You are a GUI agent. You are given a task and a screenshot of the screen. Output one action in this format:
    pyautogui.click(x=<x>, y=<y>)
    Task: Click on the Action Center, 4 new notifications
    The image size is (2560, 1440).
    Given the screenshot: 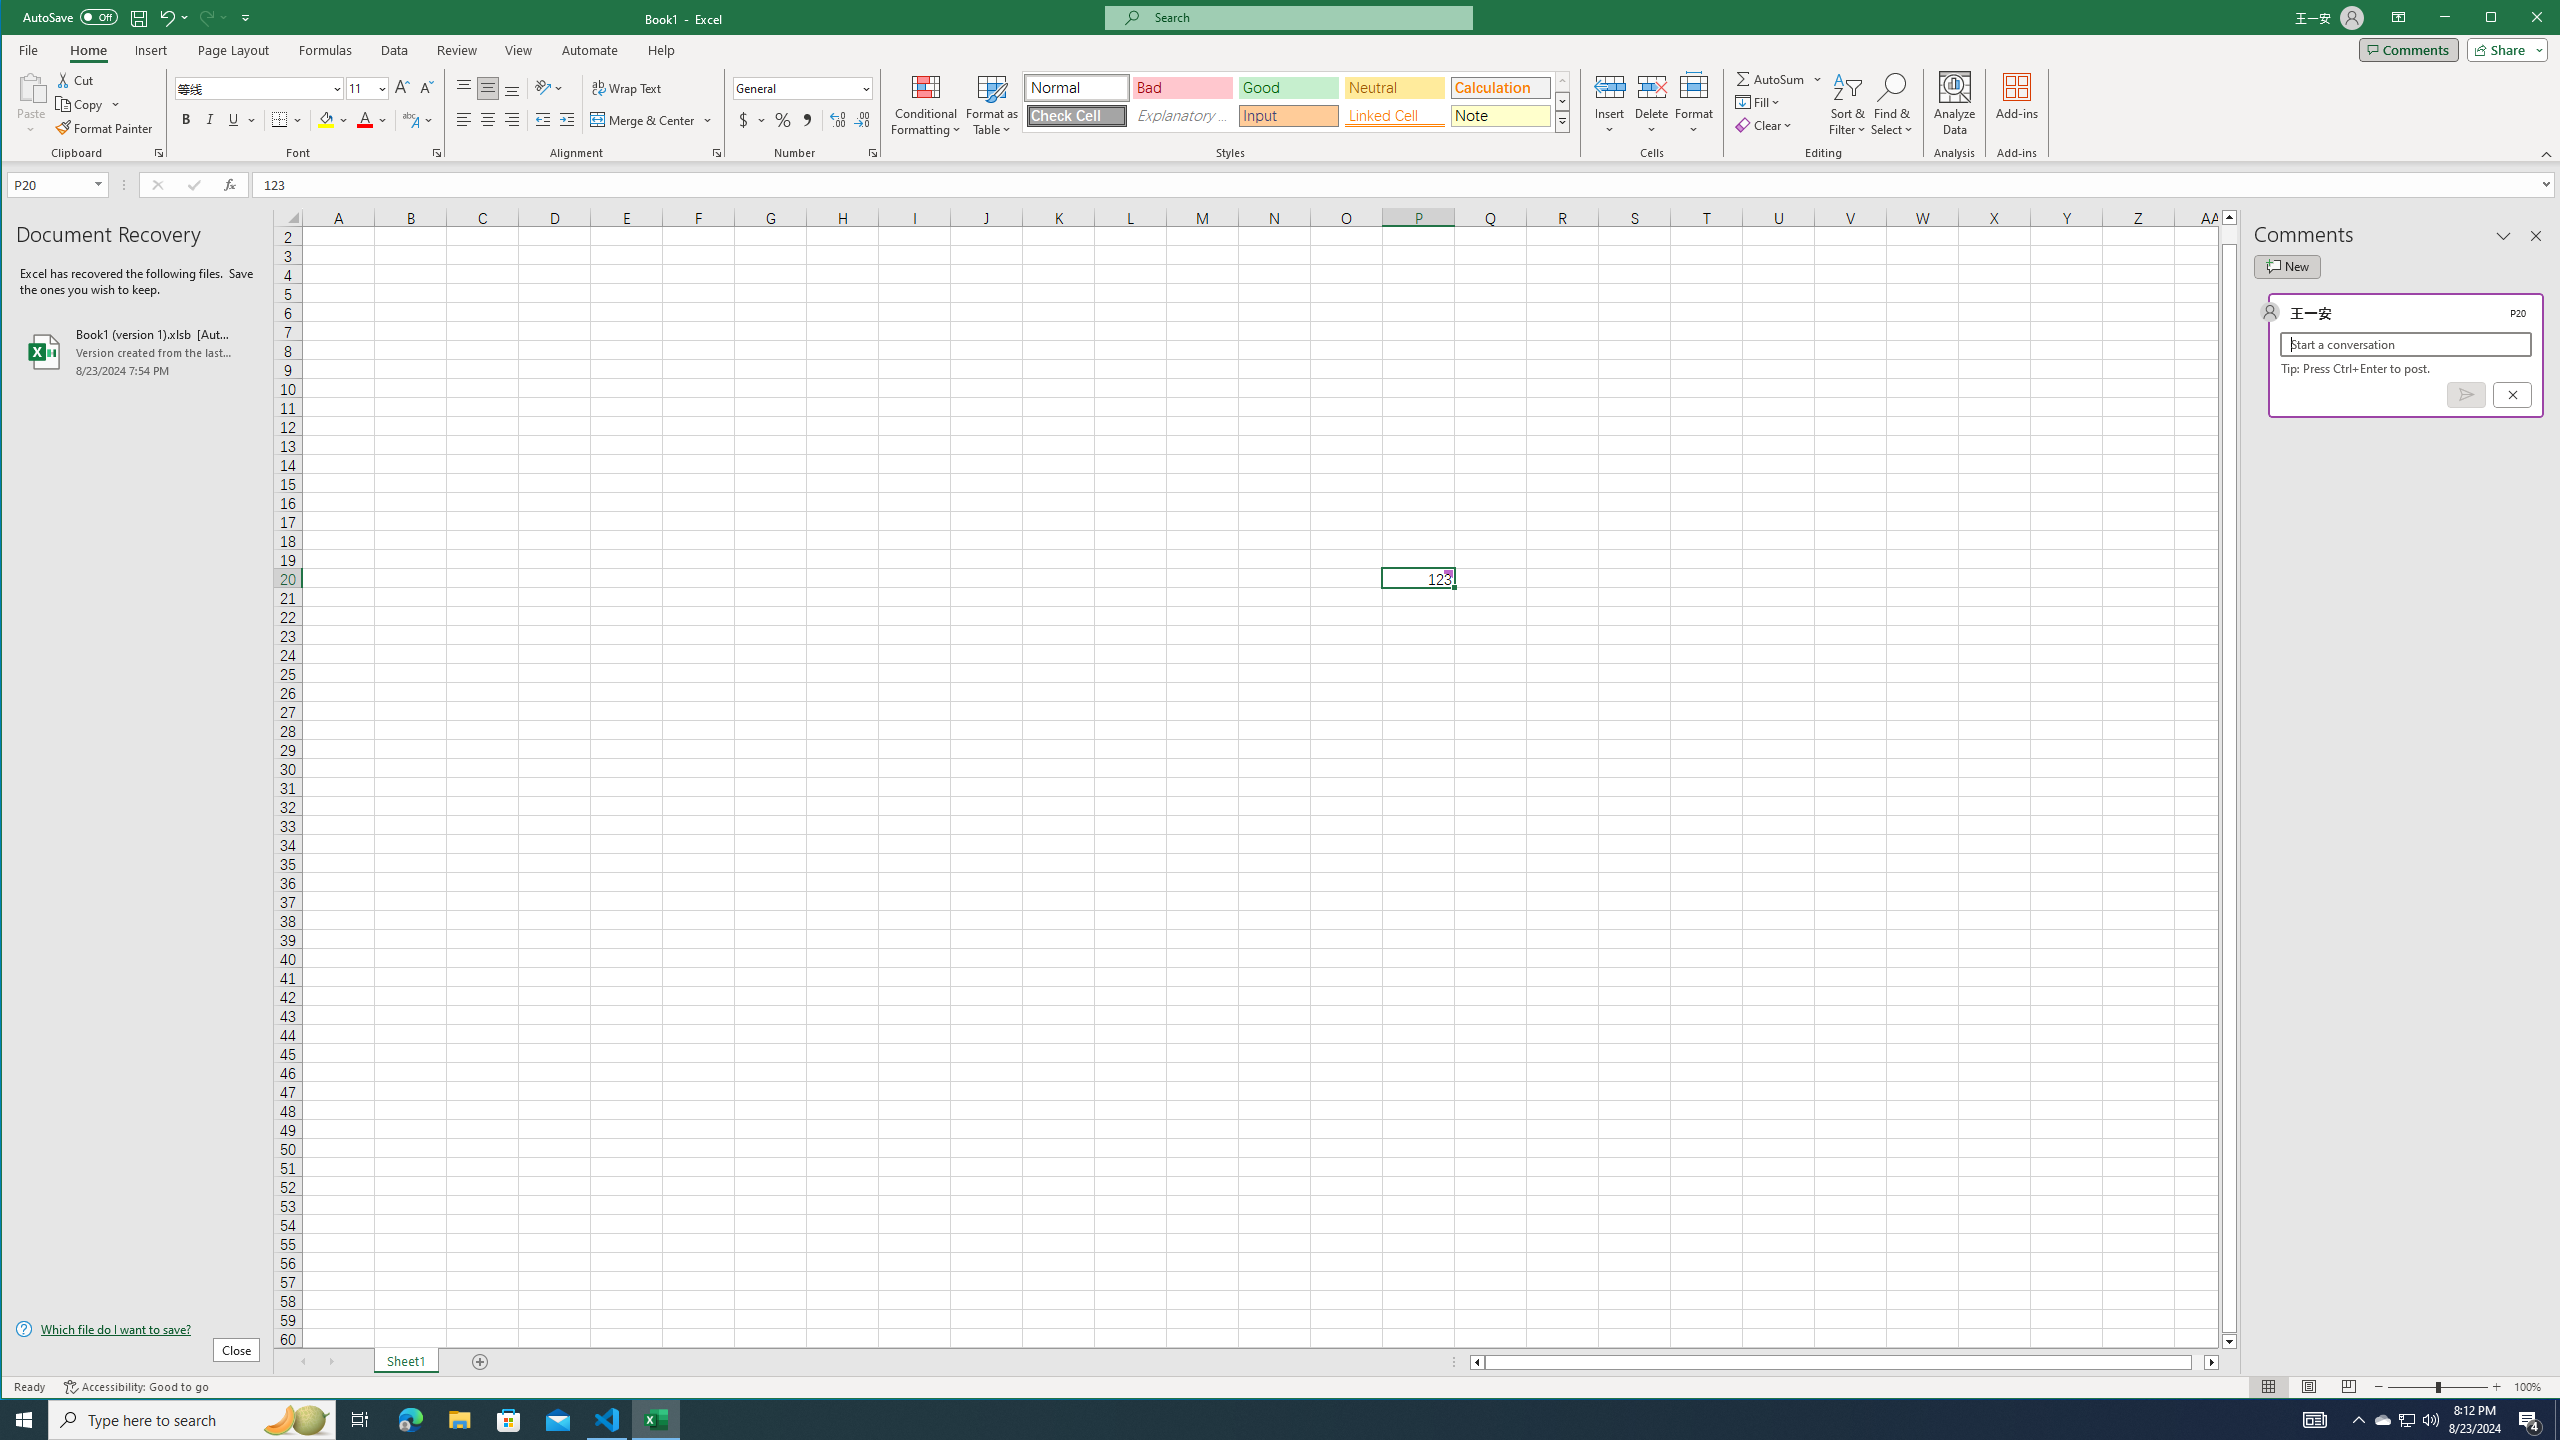 What is the action you would take?
    pyautogui.click(x=2530, y=1420)
    